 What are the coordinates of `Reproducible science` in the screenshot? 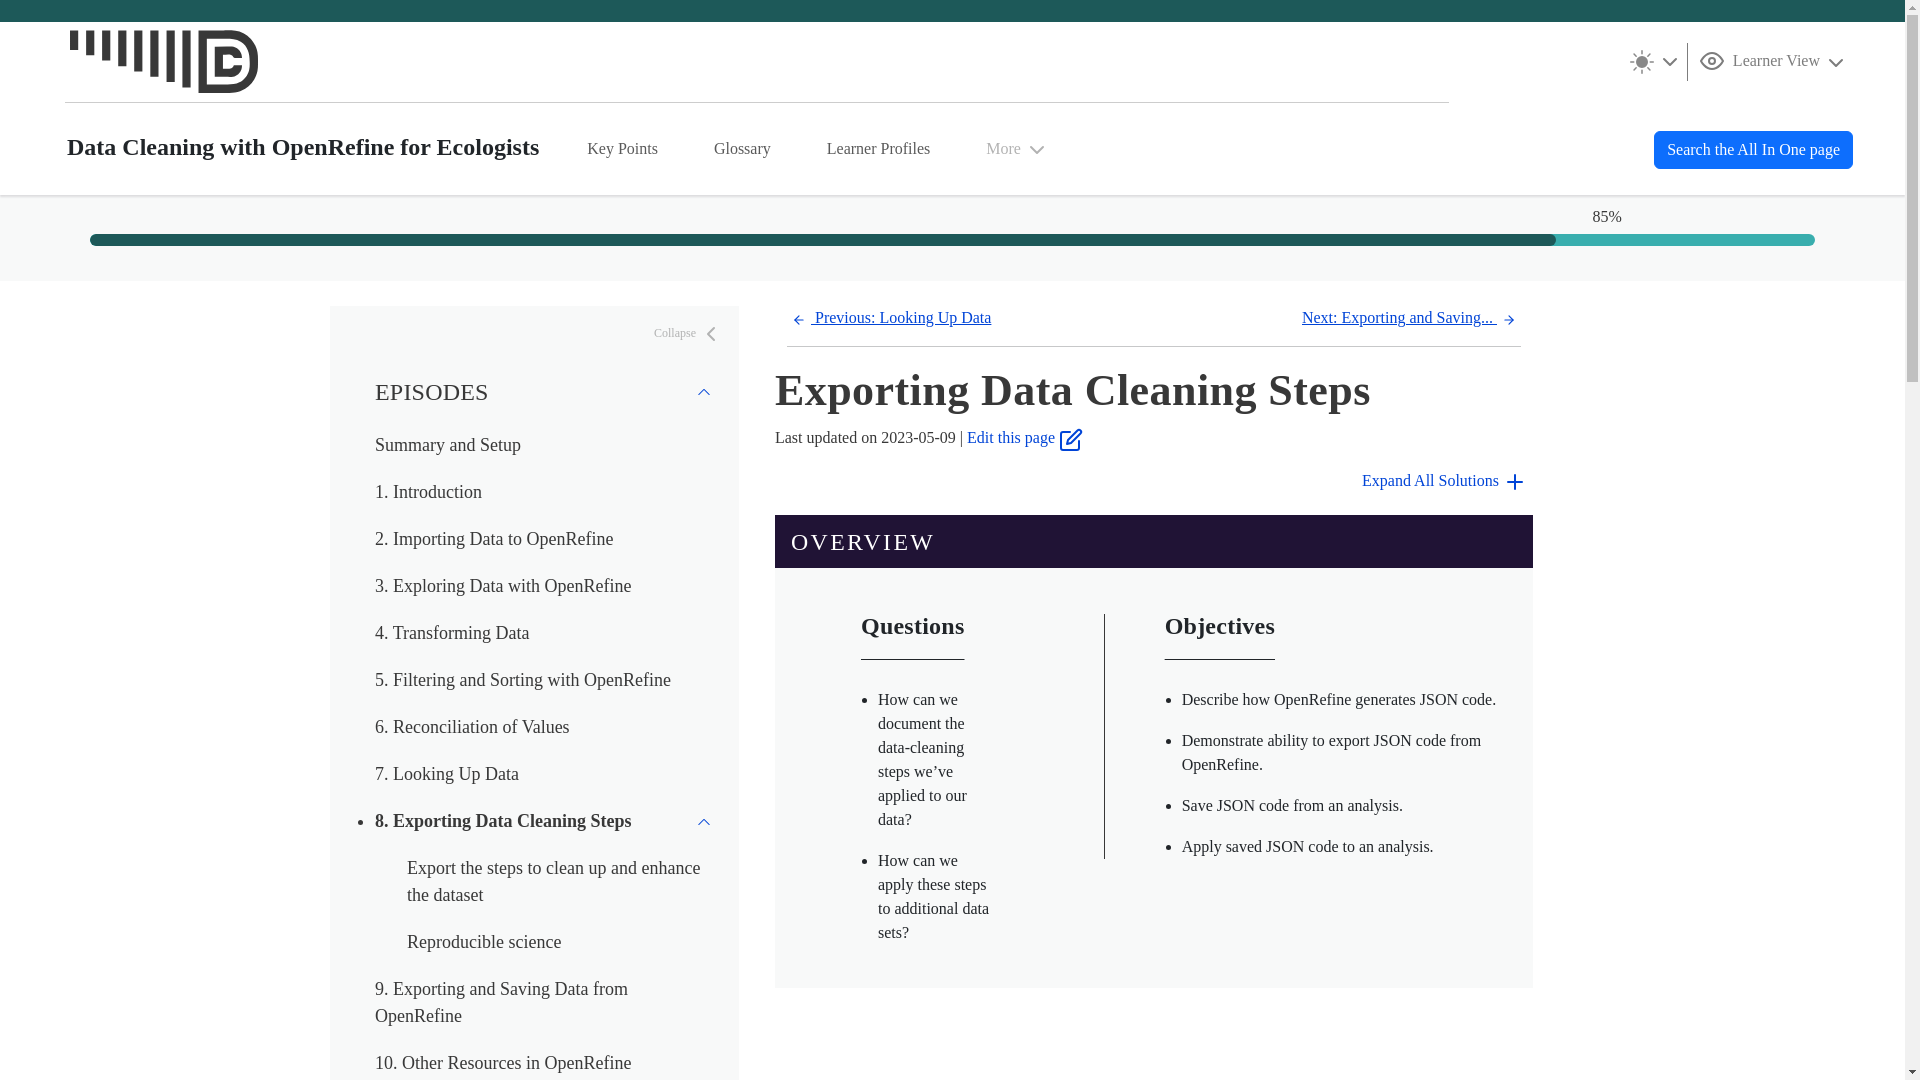 It's located at (484, 942).